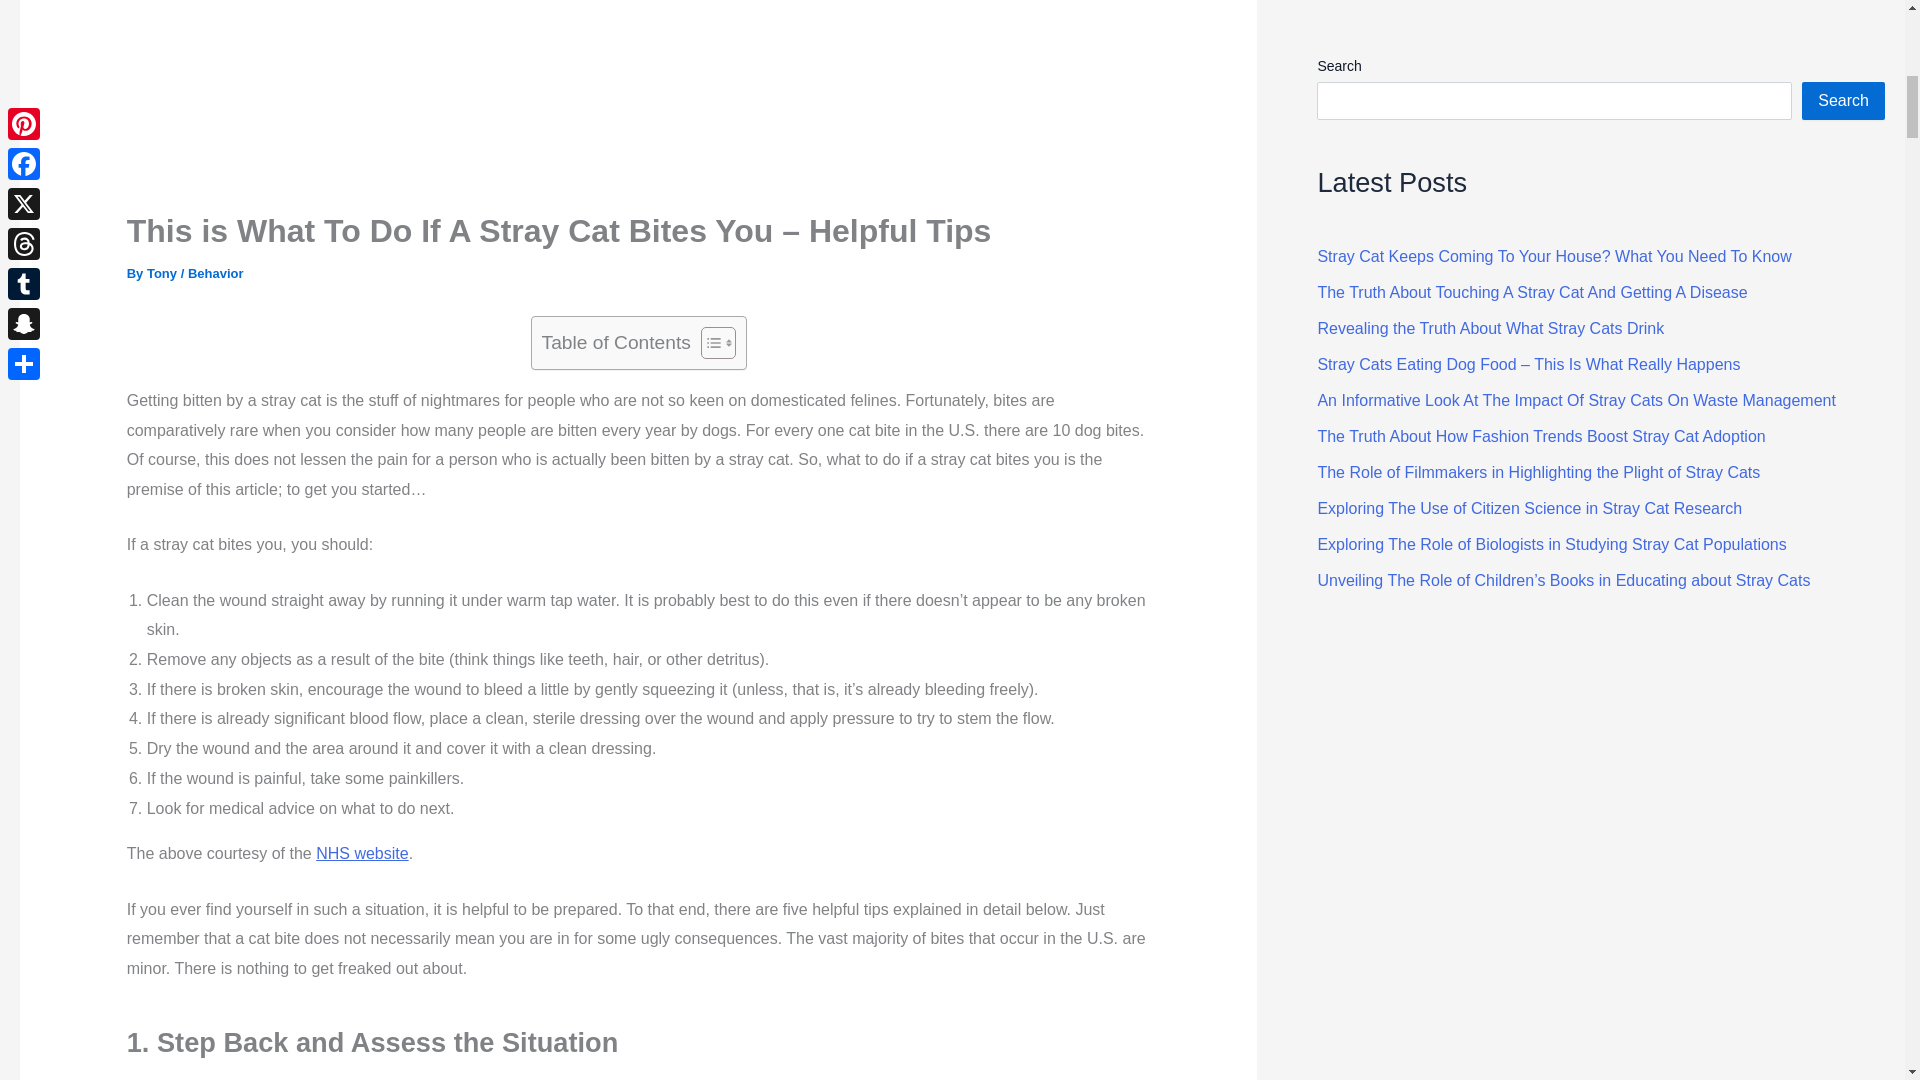 This screenshot has width=1920, height=1080. Describe the element at coordinates (164, 272) in the screenshot. I see `View all posts by Tony` at that location.